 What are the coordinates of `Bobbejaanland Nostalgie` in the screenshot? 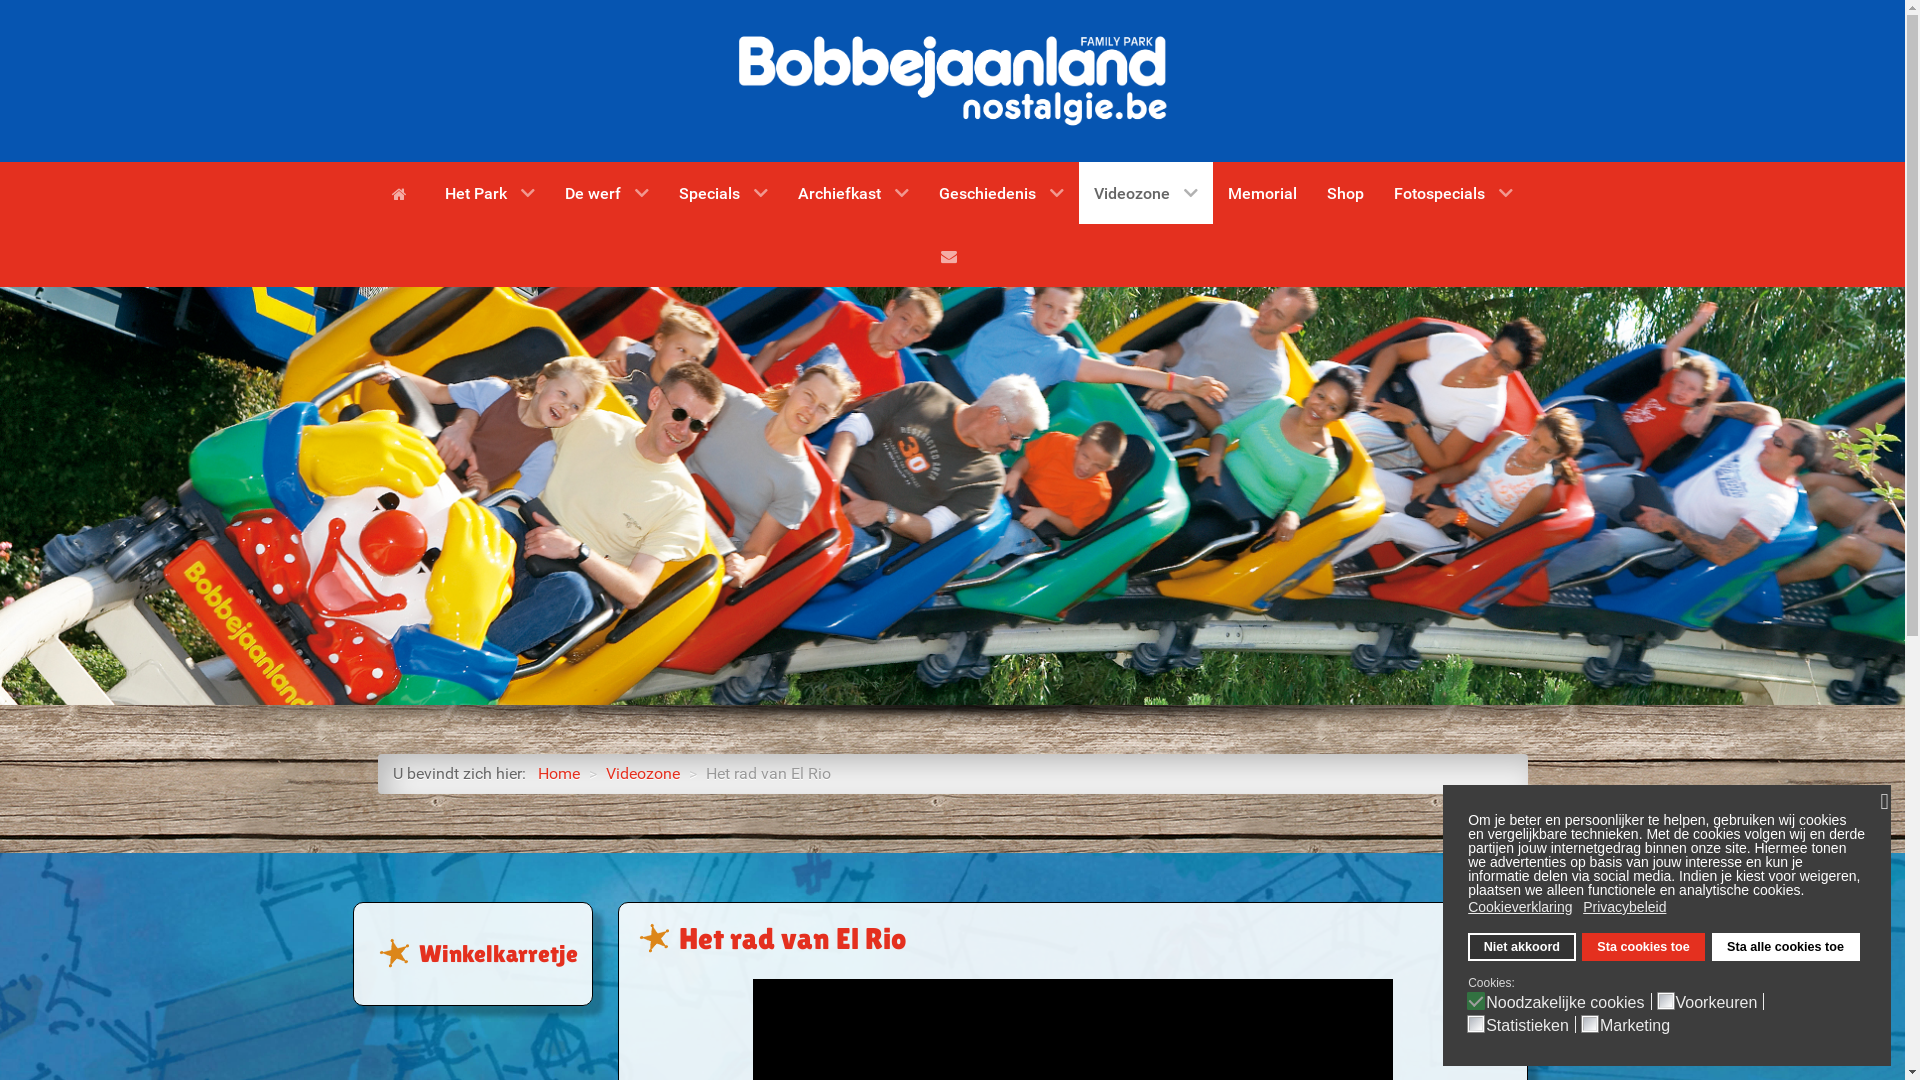 It's located at (953, 80).